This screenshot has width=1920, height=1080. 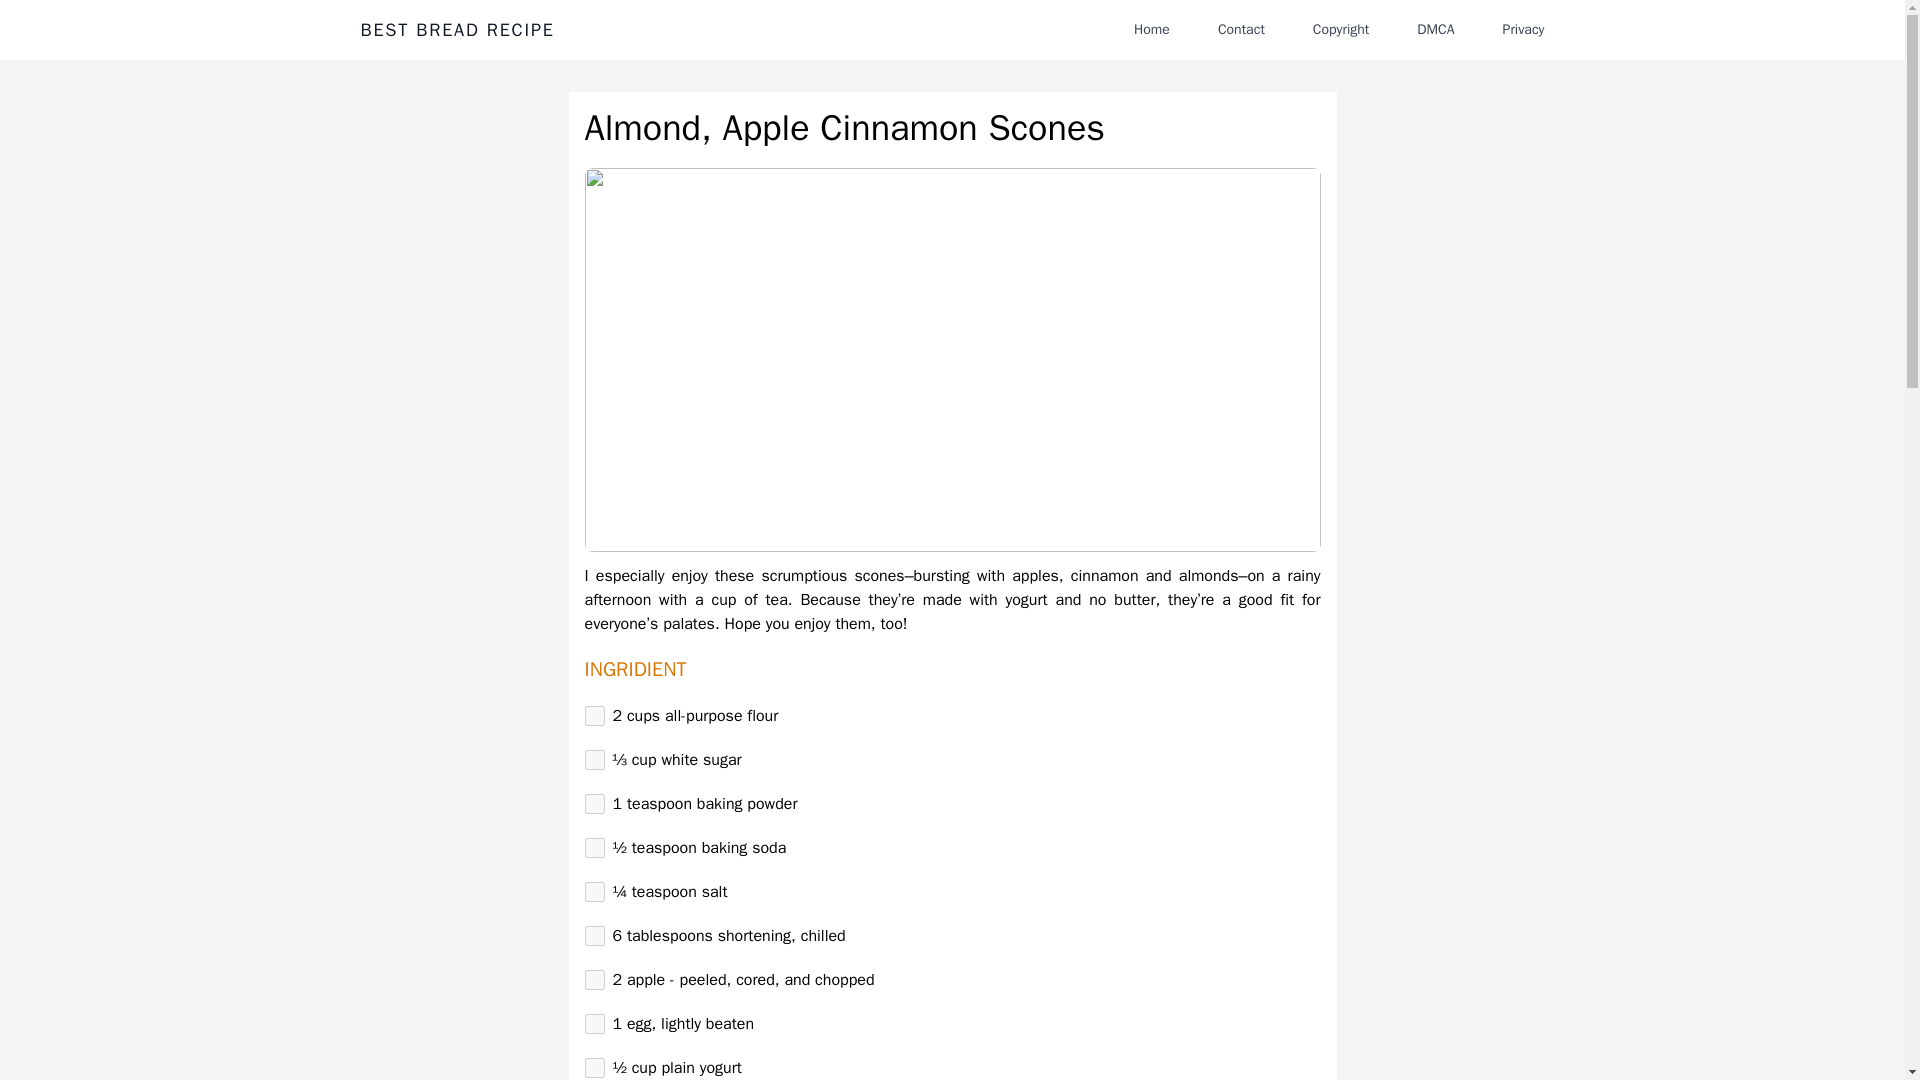 I want to click on on, so click(x=594, y=936).